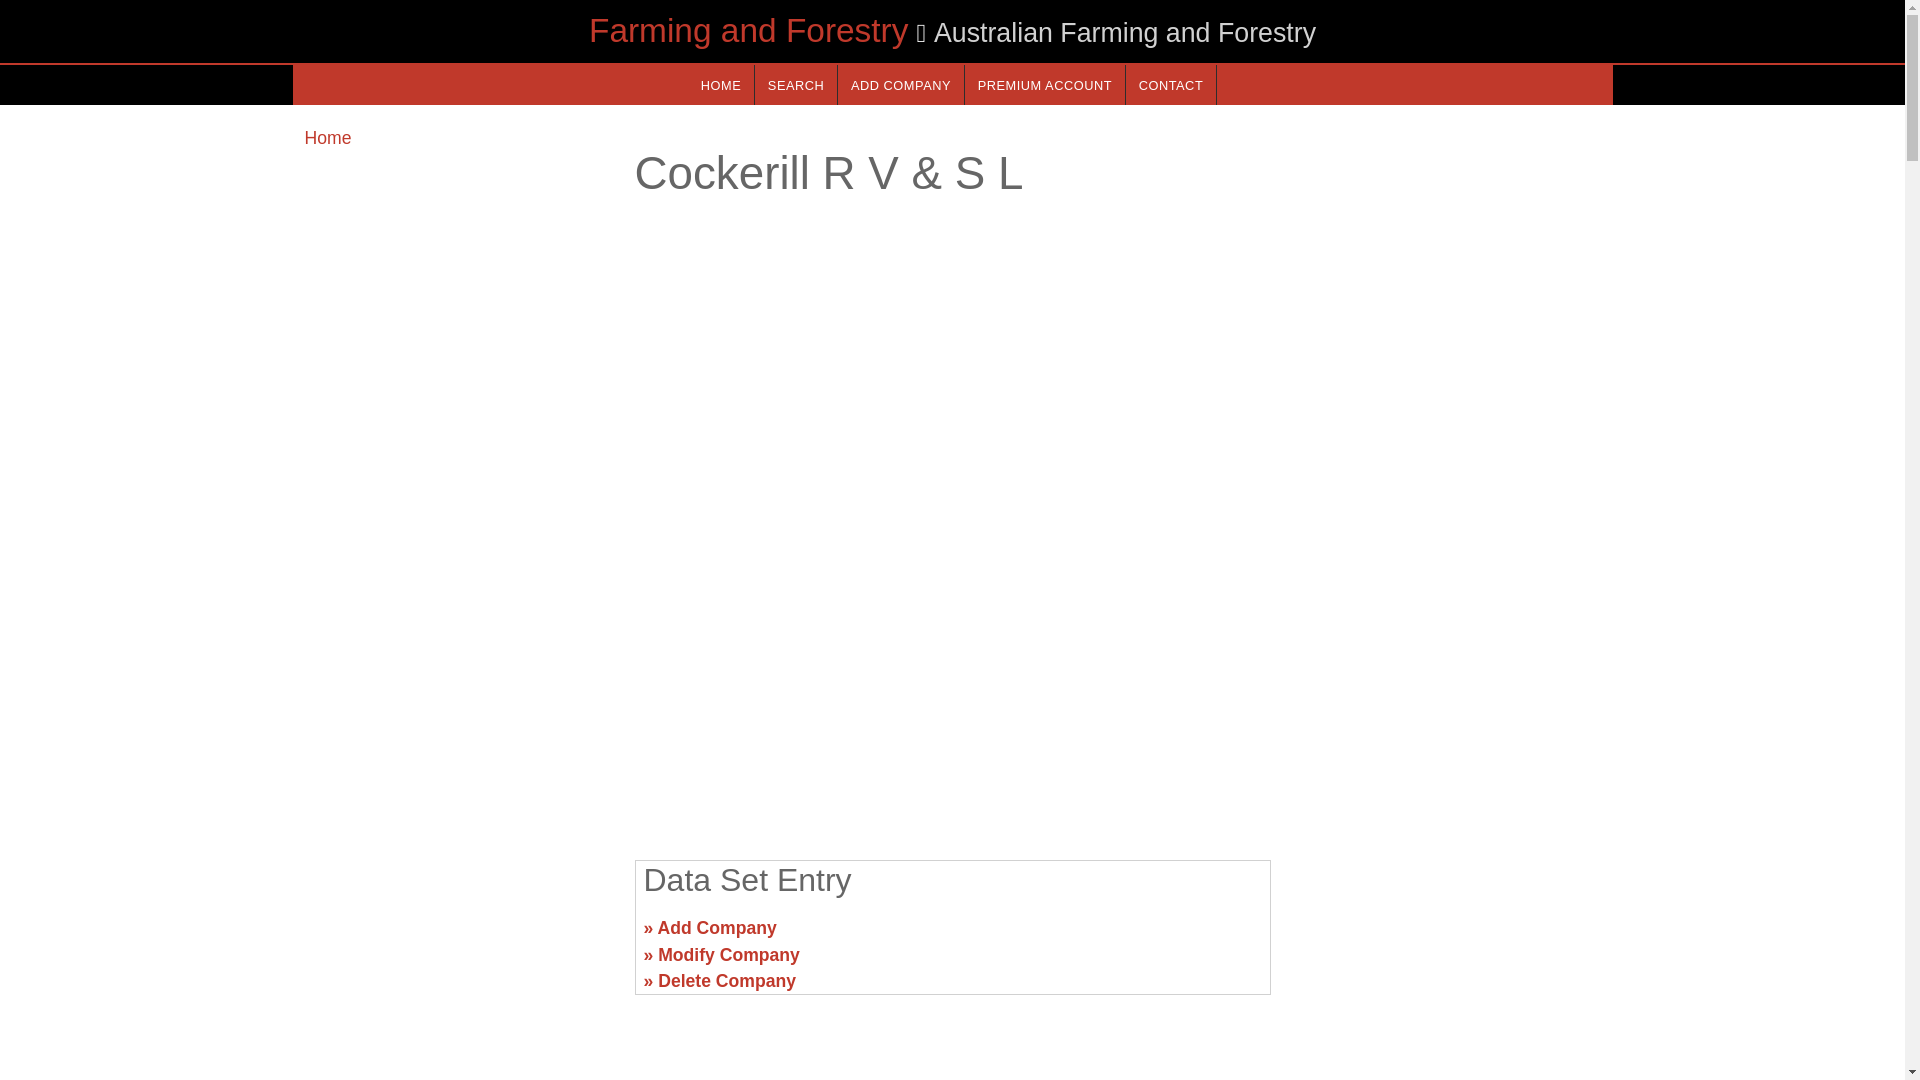 Image resolution: width=1920 pixels, height=1080 pixels. Describe the element at coordinates (327, 138) in the screenshot. I see `Home` at that location.